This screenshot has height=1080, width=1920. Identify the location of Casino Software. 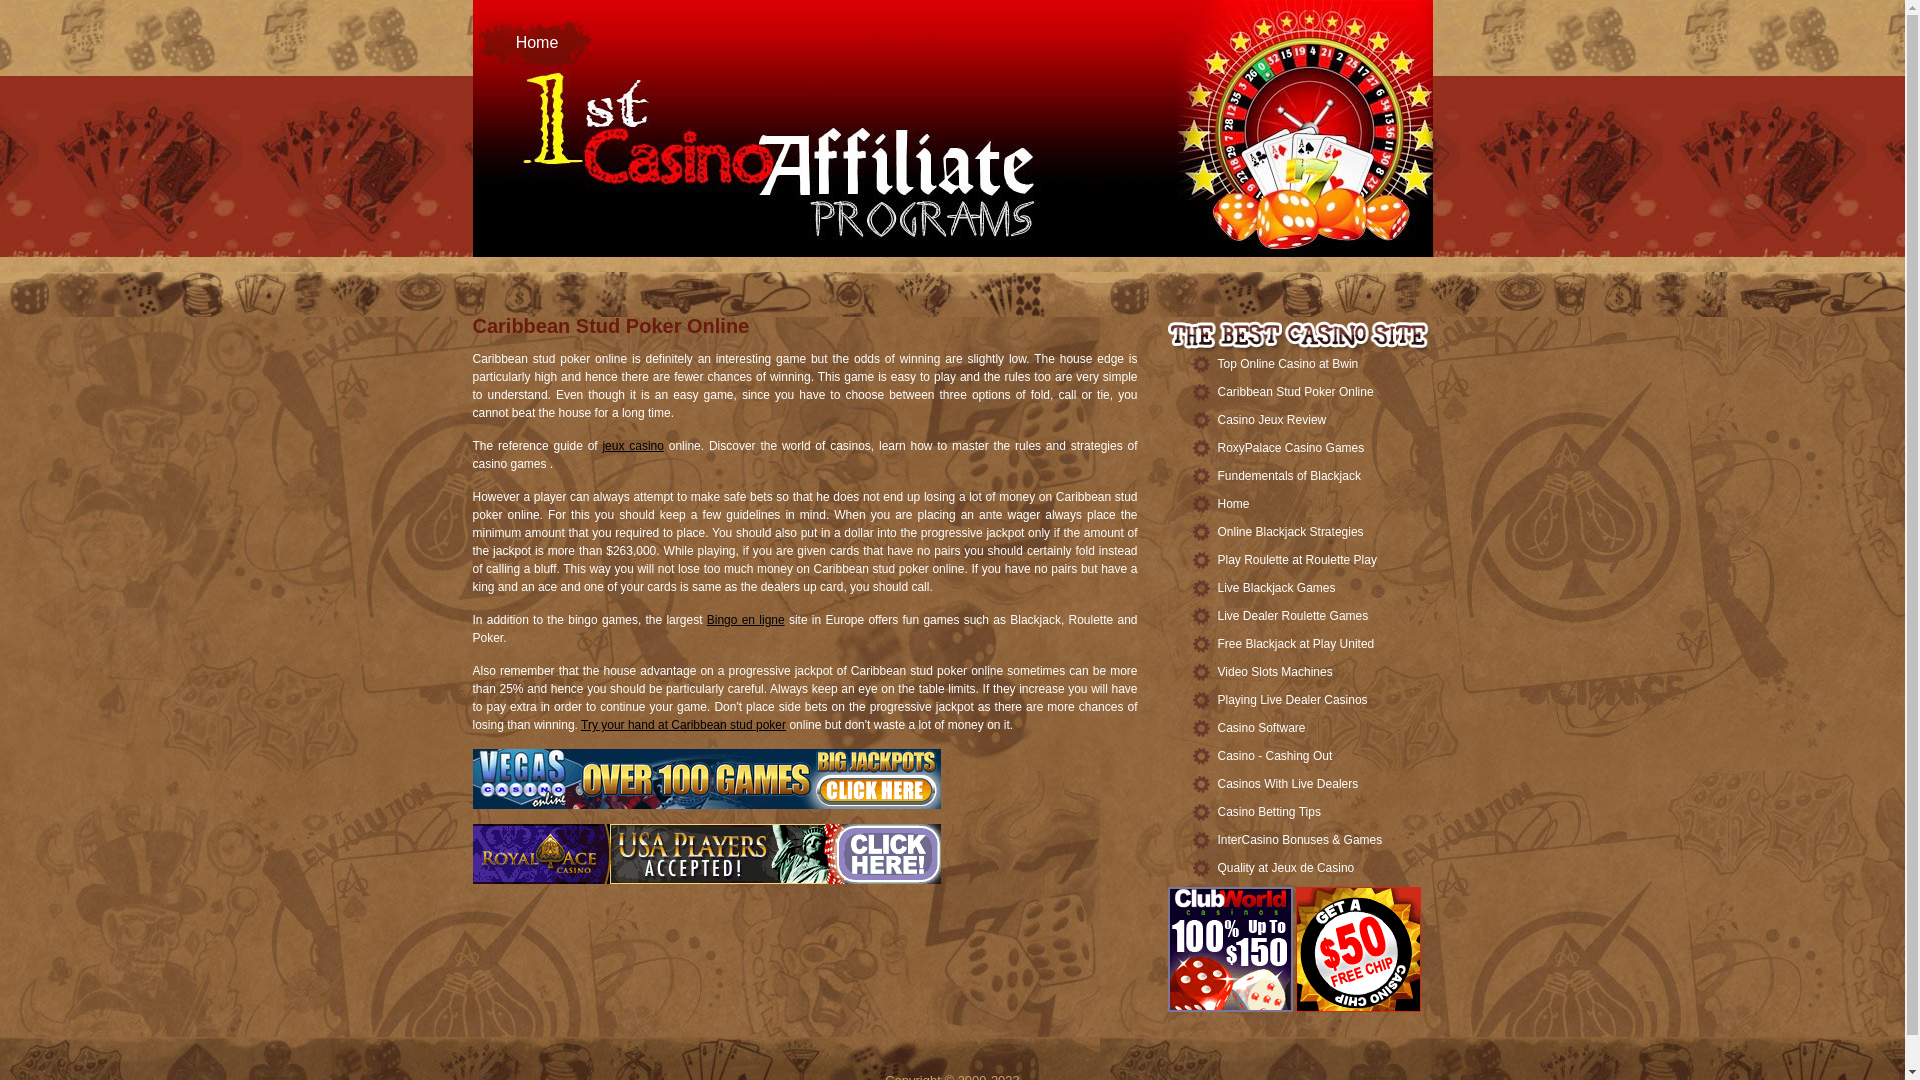
(1262, 728).